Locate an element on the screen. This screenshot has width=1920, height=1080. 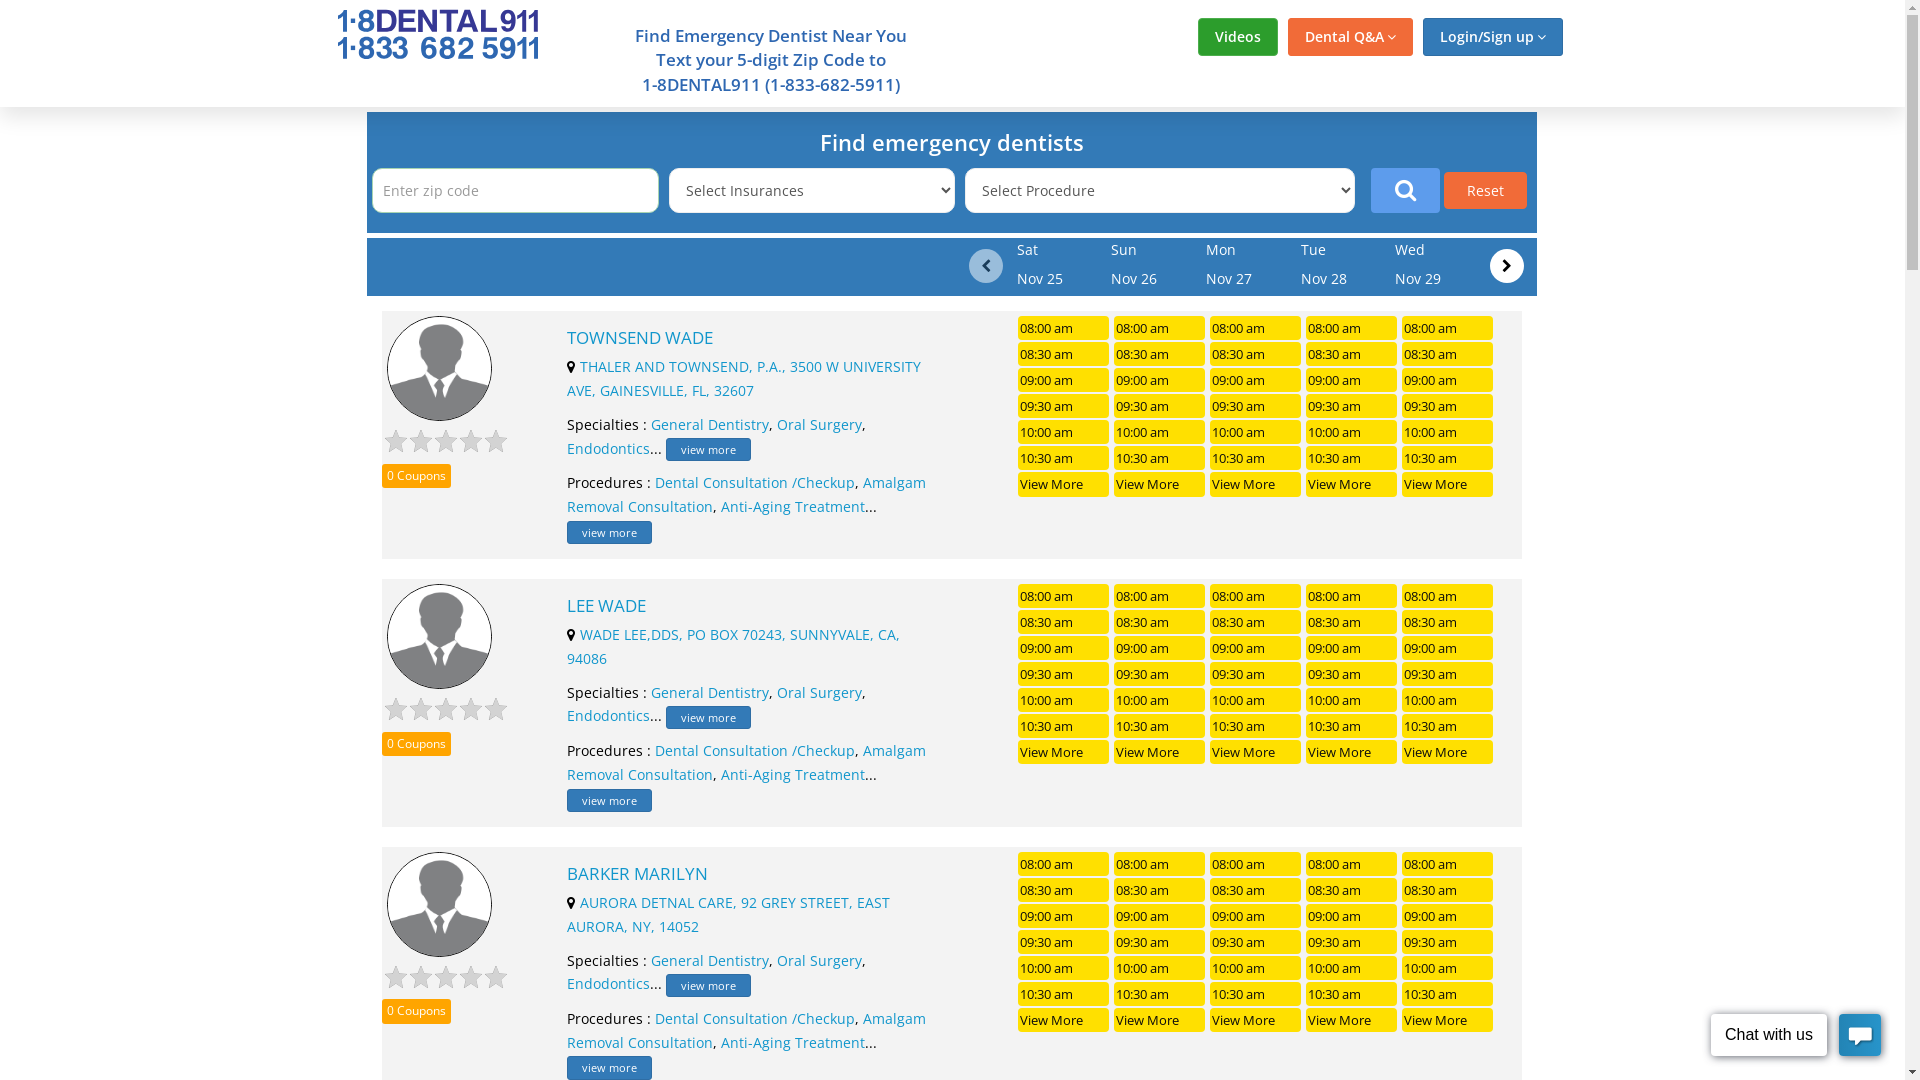
Maryland is located at coordinates (818, 486).